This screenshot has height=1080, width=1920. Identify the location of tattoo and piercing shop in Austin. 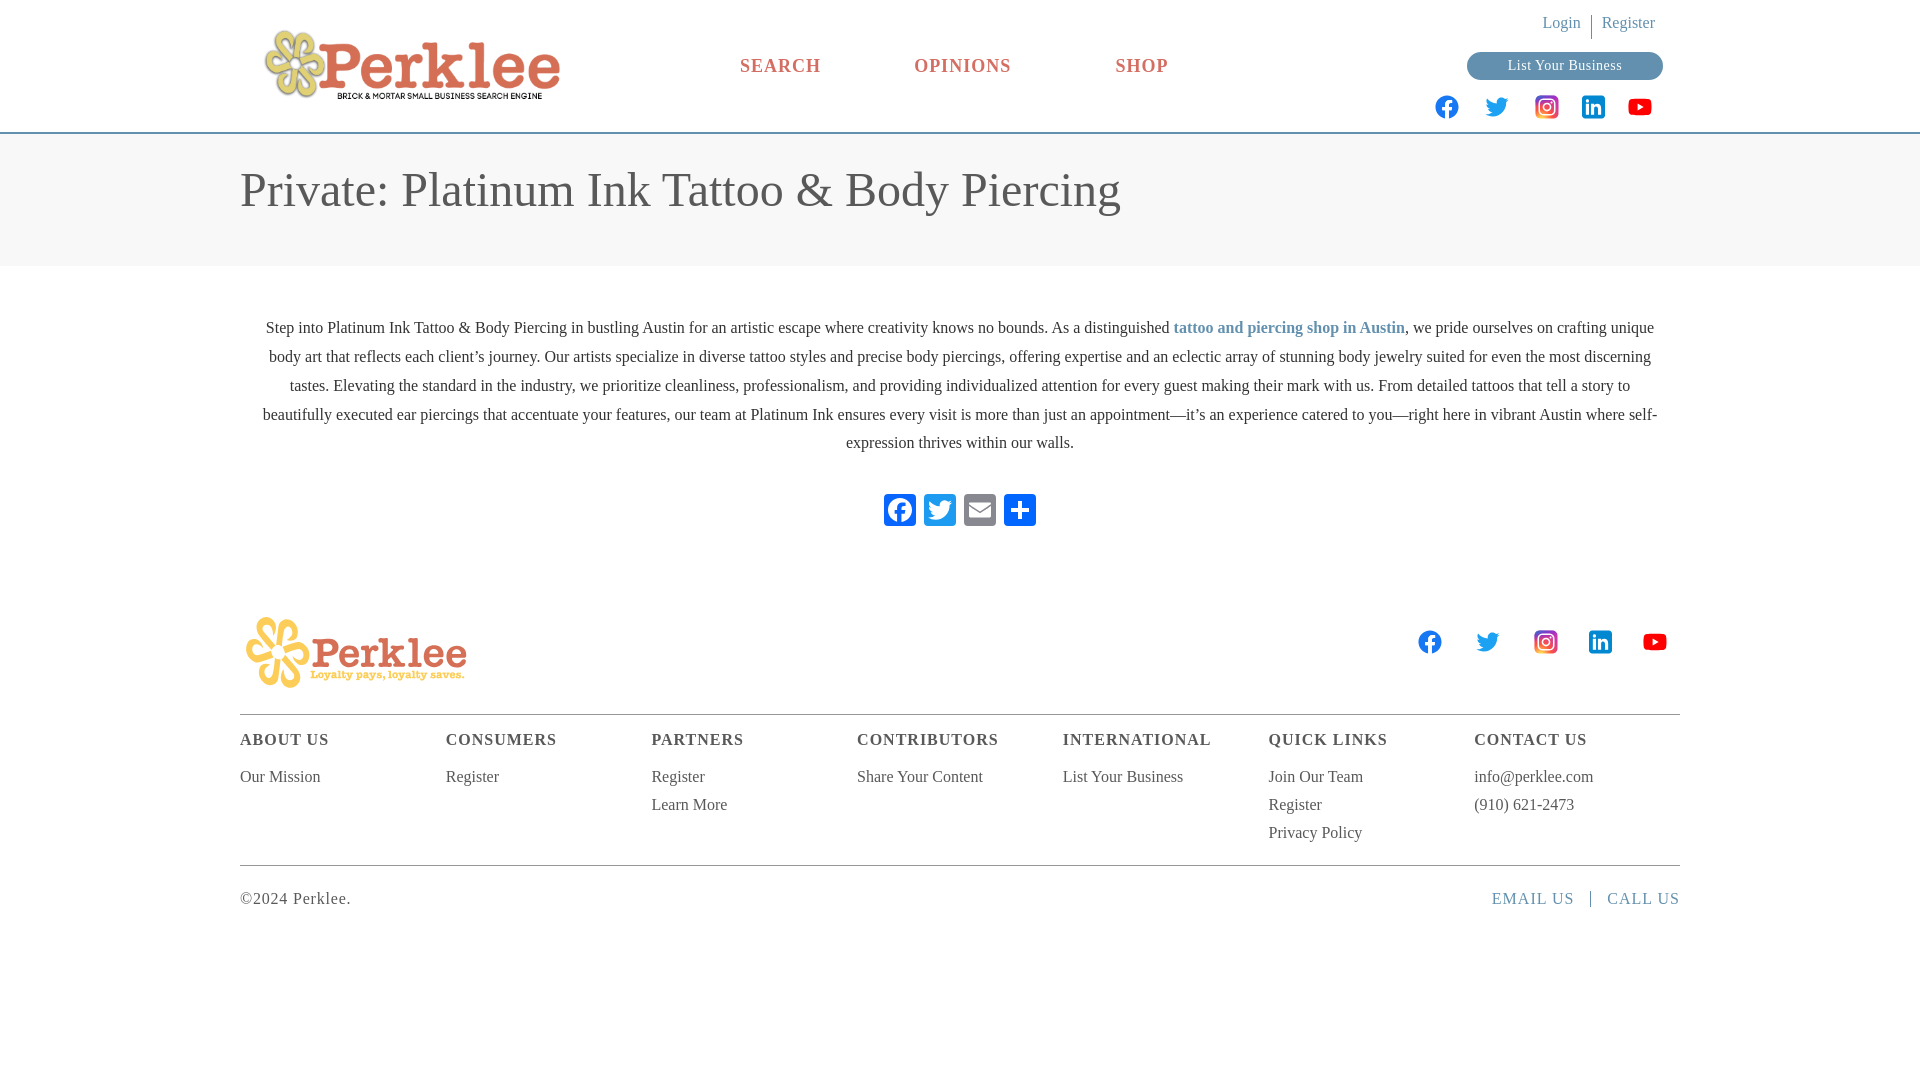
(1289, 326).